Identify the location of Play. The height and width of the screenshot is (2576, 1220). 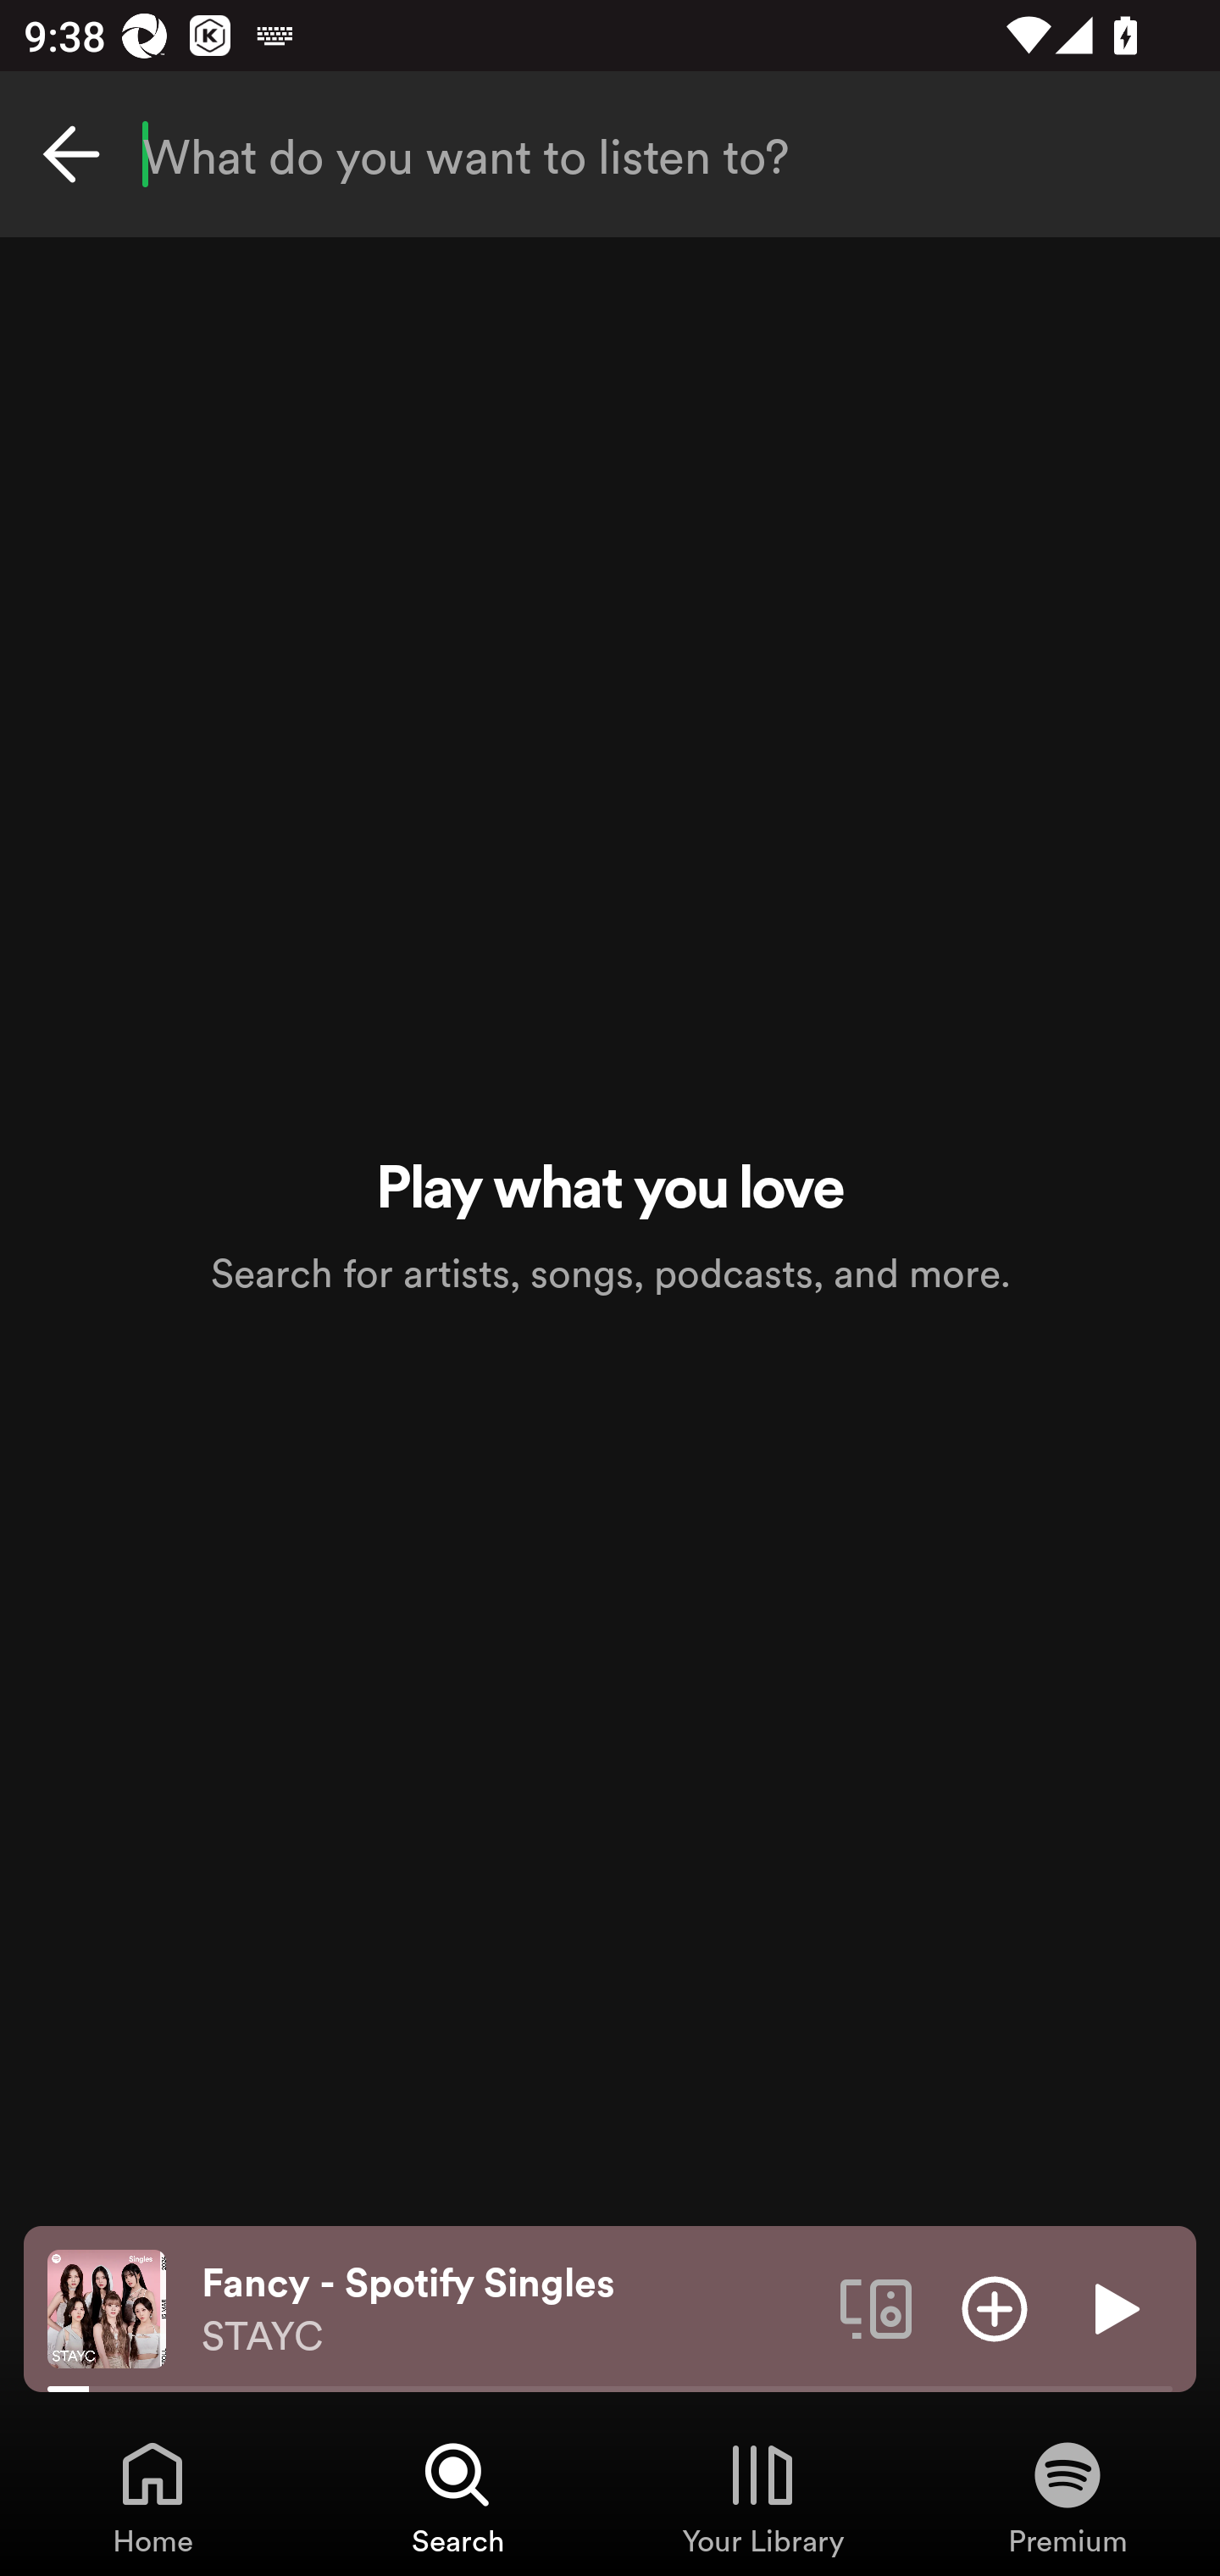
(1113, 2307).